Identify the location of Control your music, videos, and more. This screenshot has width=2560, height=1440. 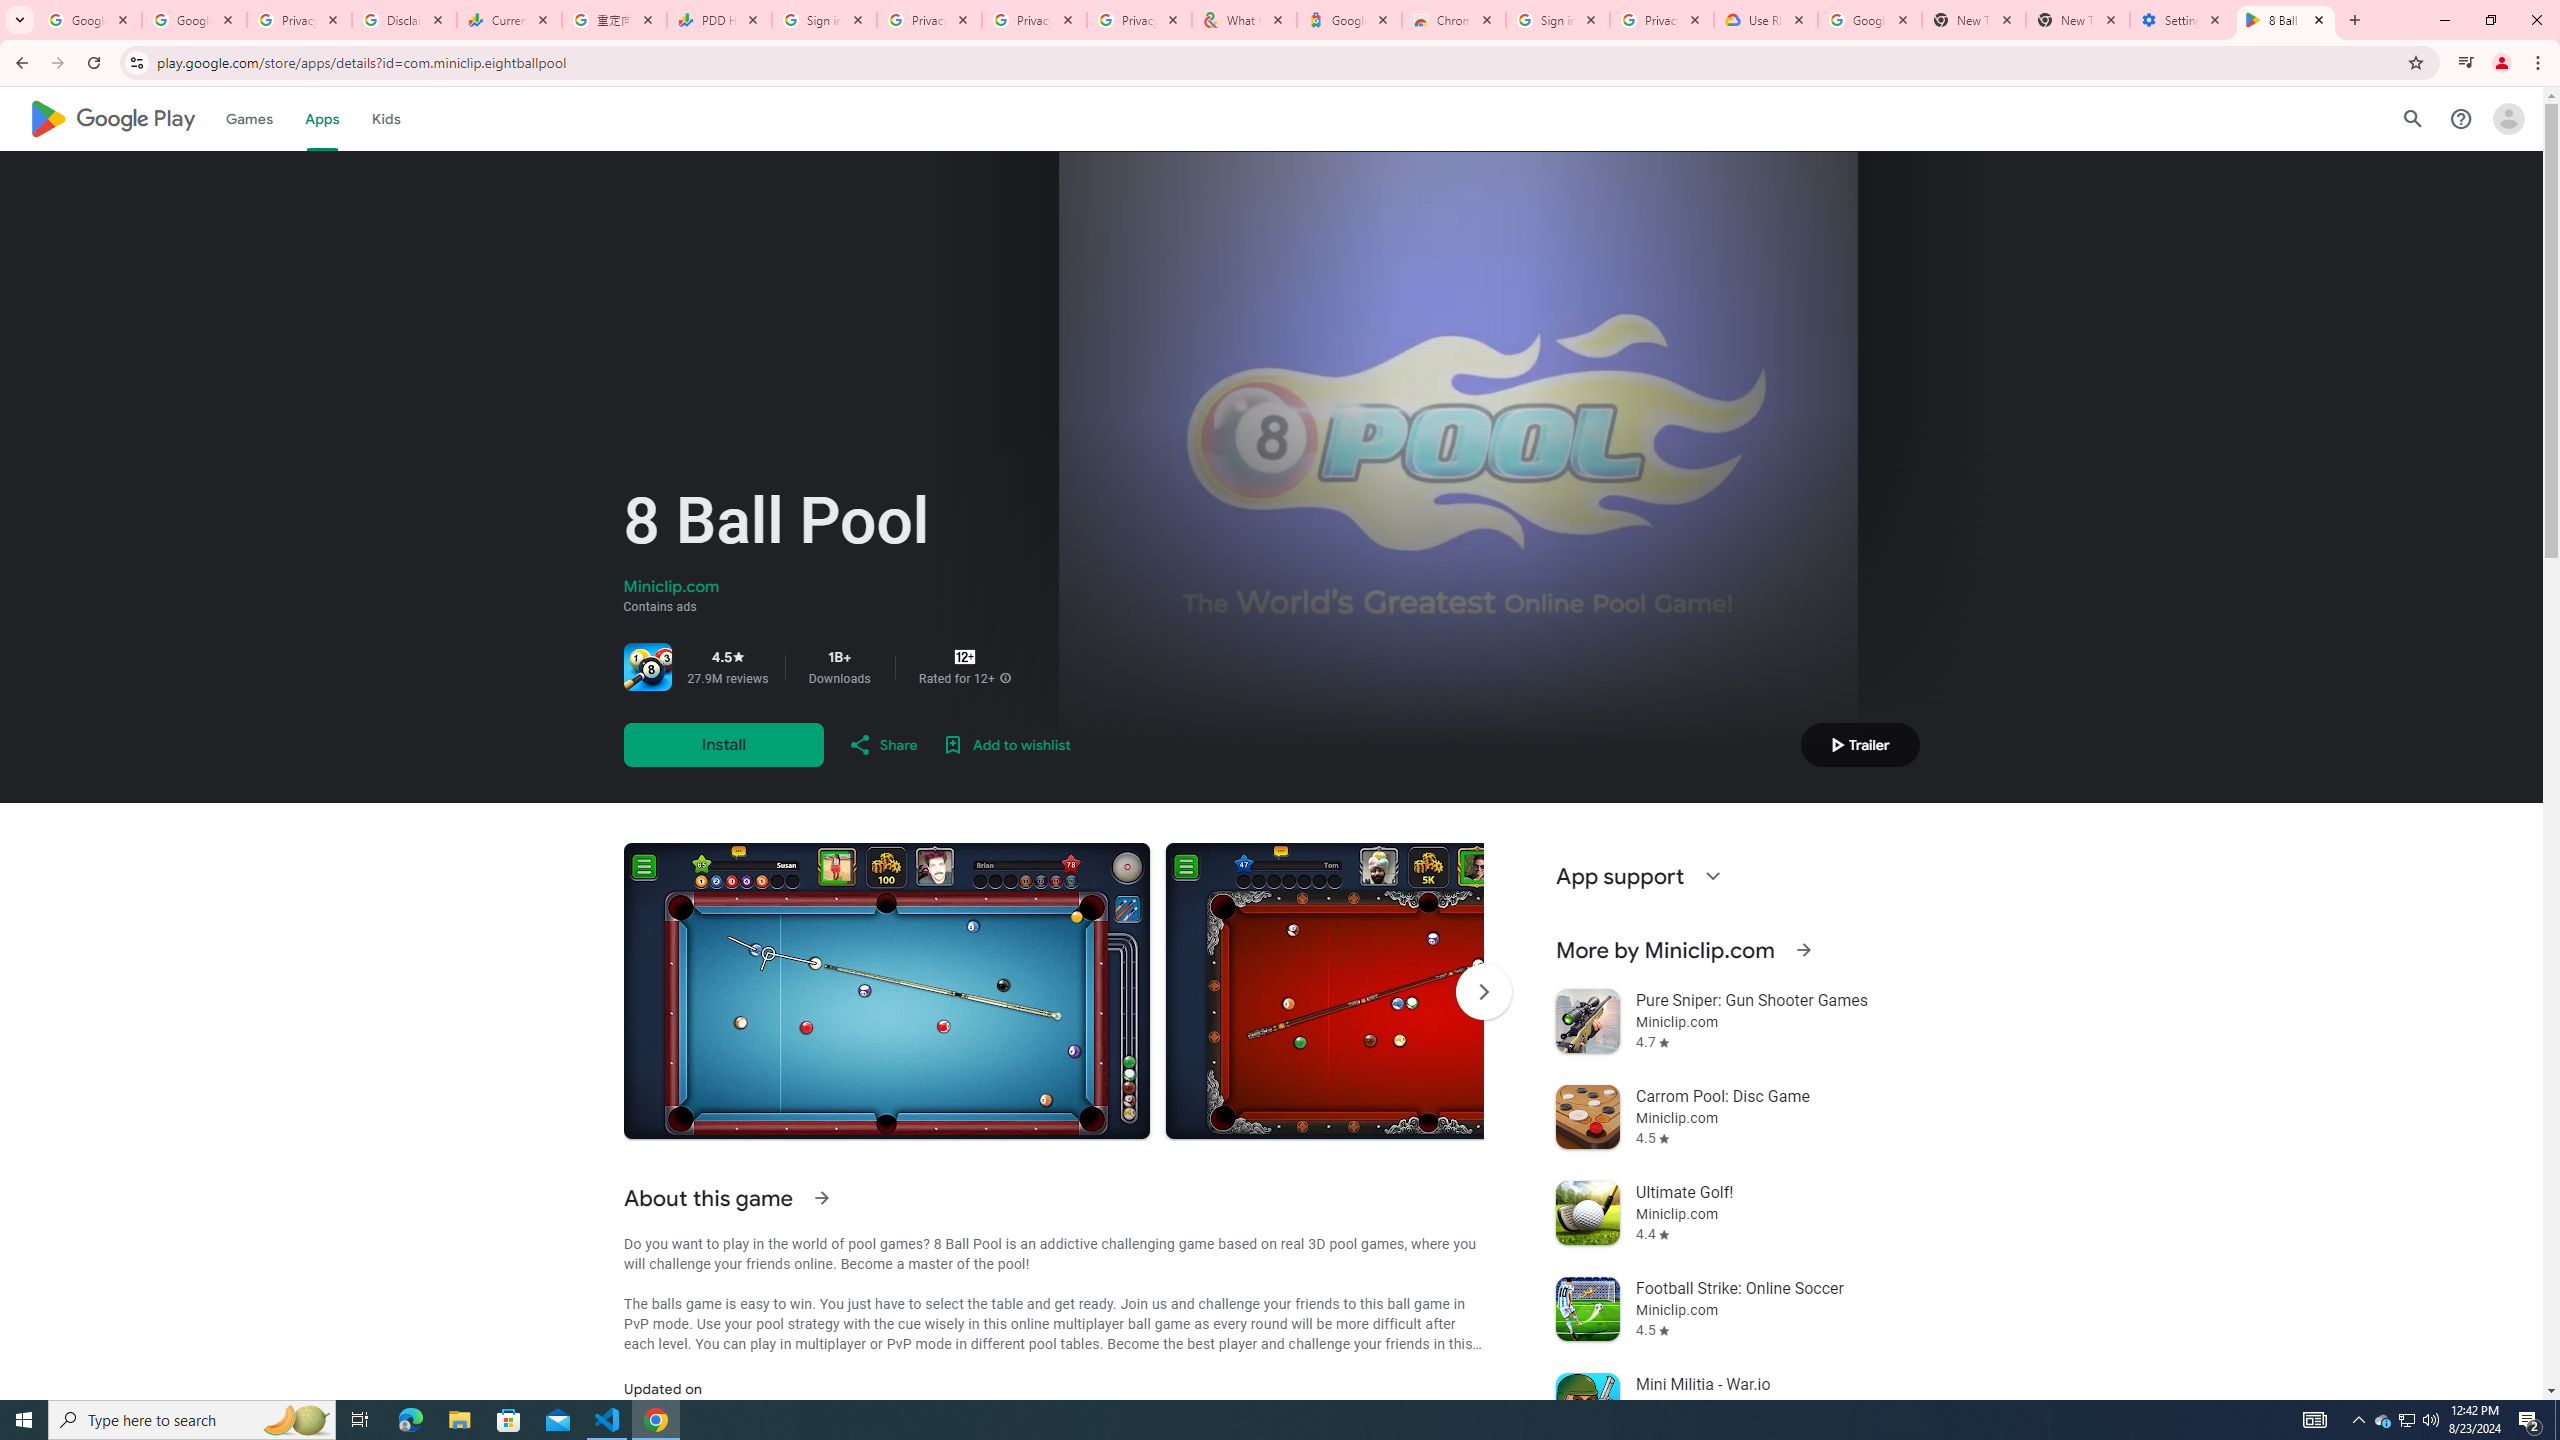
(2466, 63).